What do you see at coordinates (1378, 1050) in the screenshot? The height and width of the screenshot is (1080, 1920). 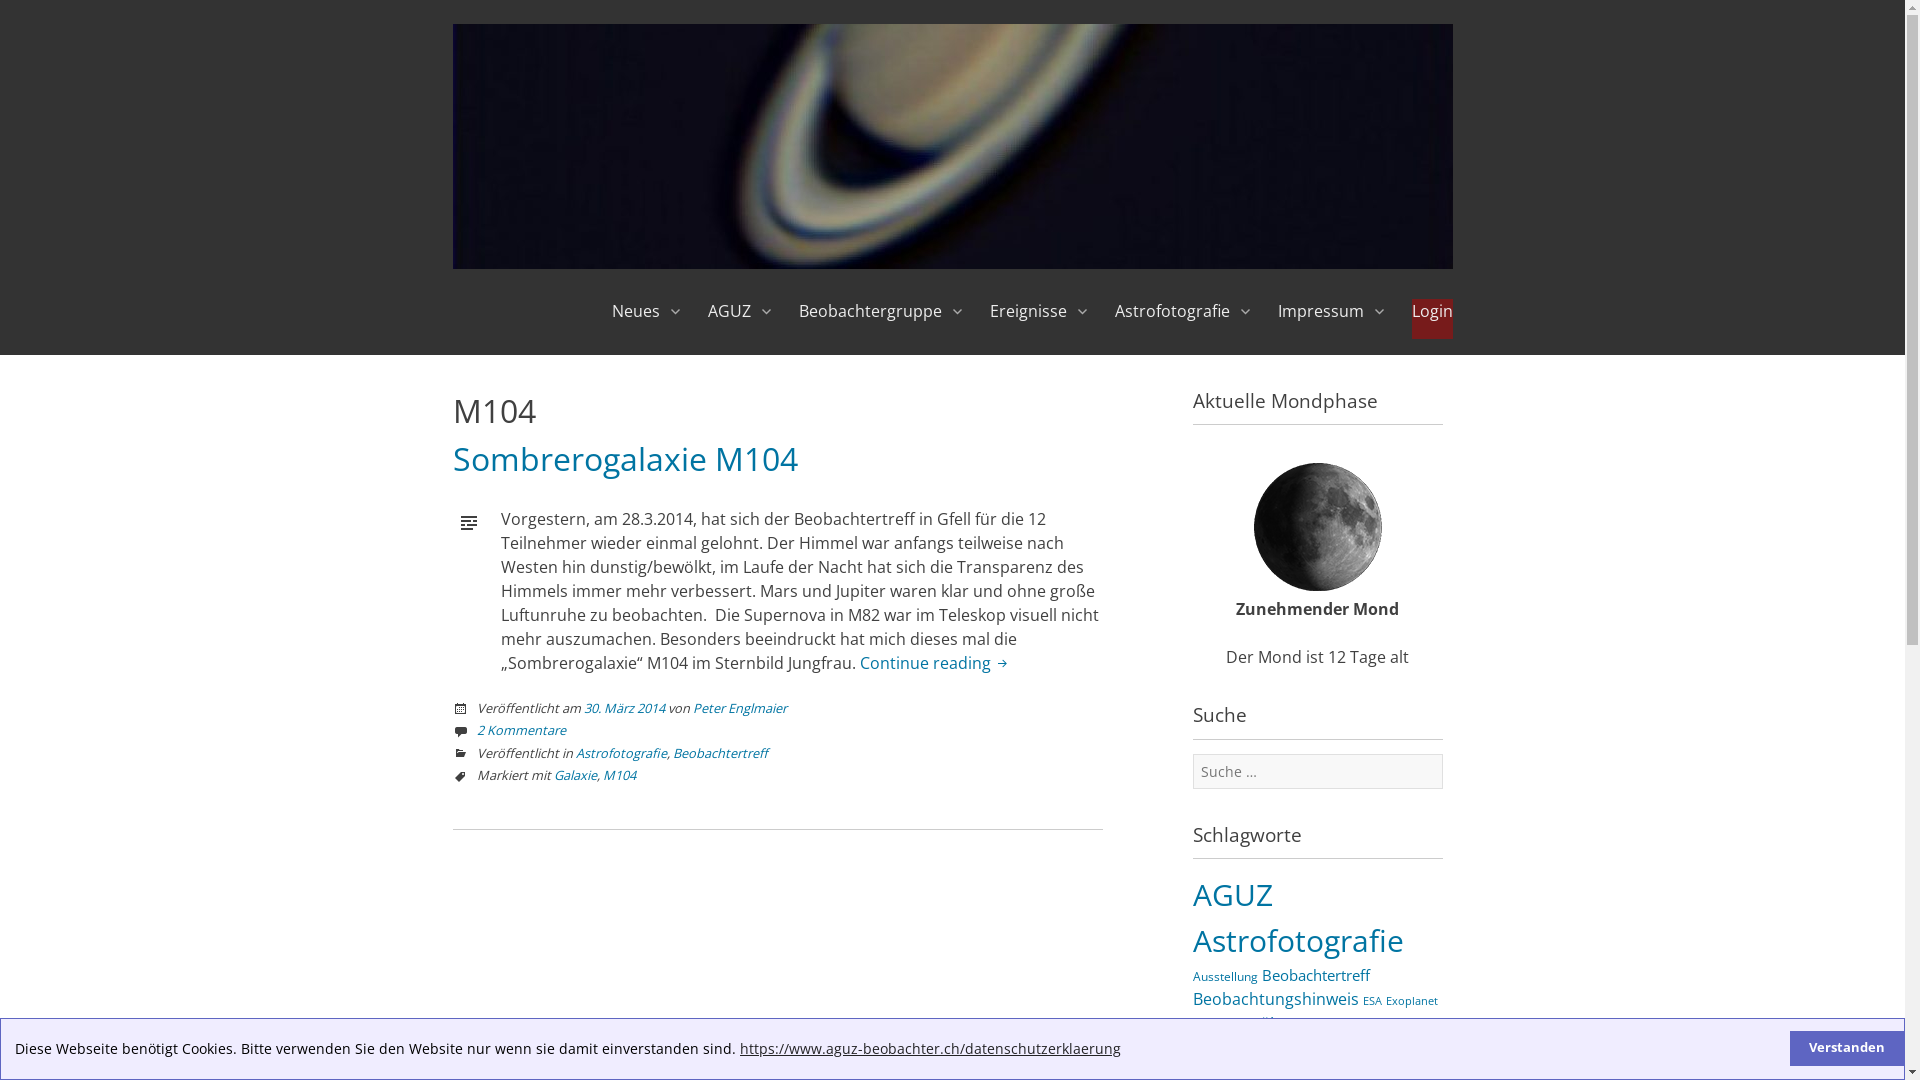 I see `Merkur` at bounding box center [1378, 1050].